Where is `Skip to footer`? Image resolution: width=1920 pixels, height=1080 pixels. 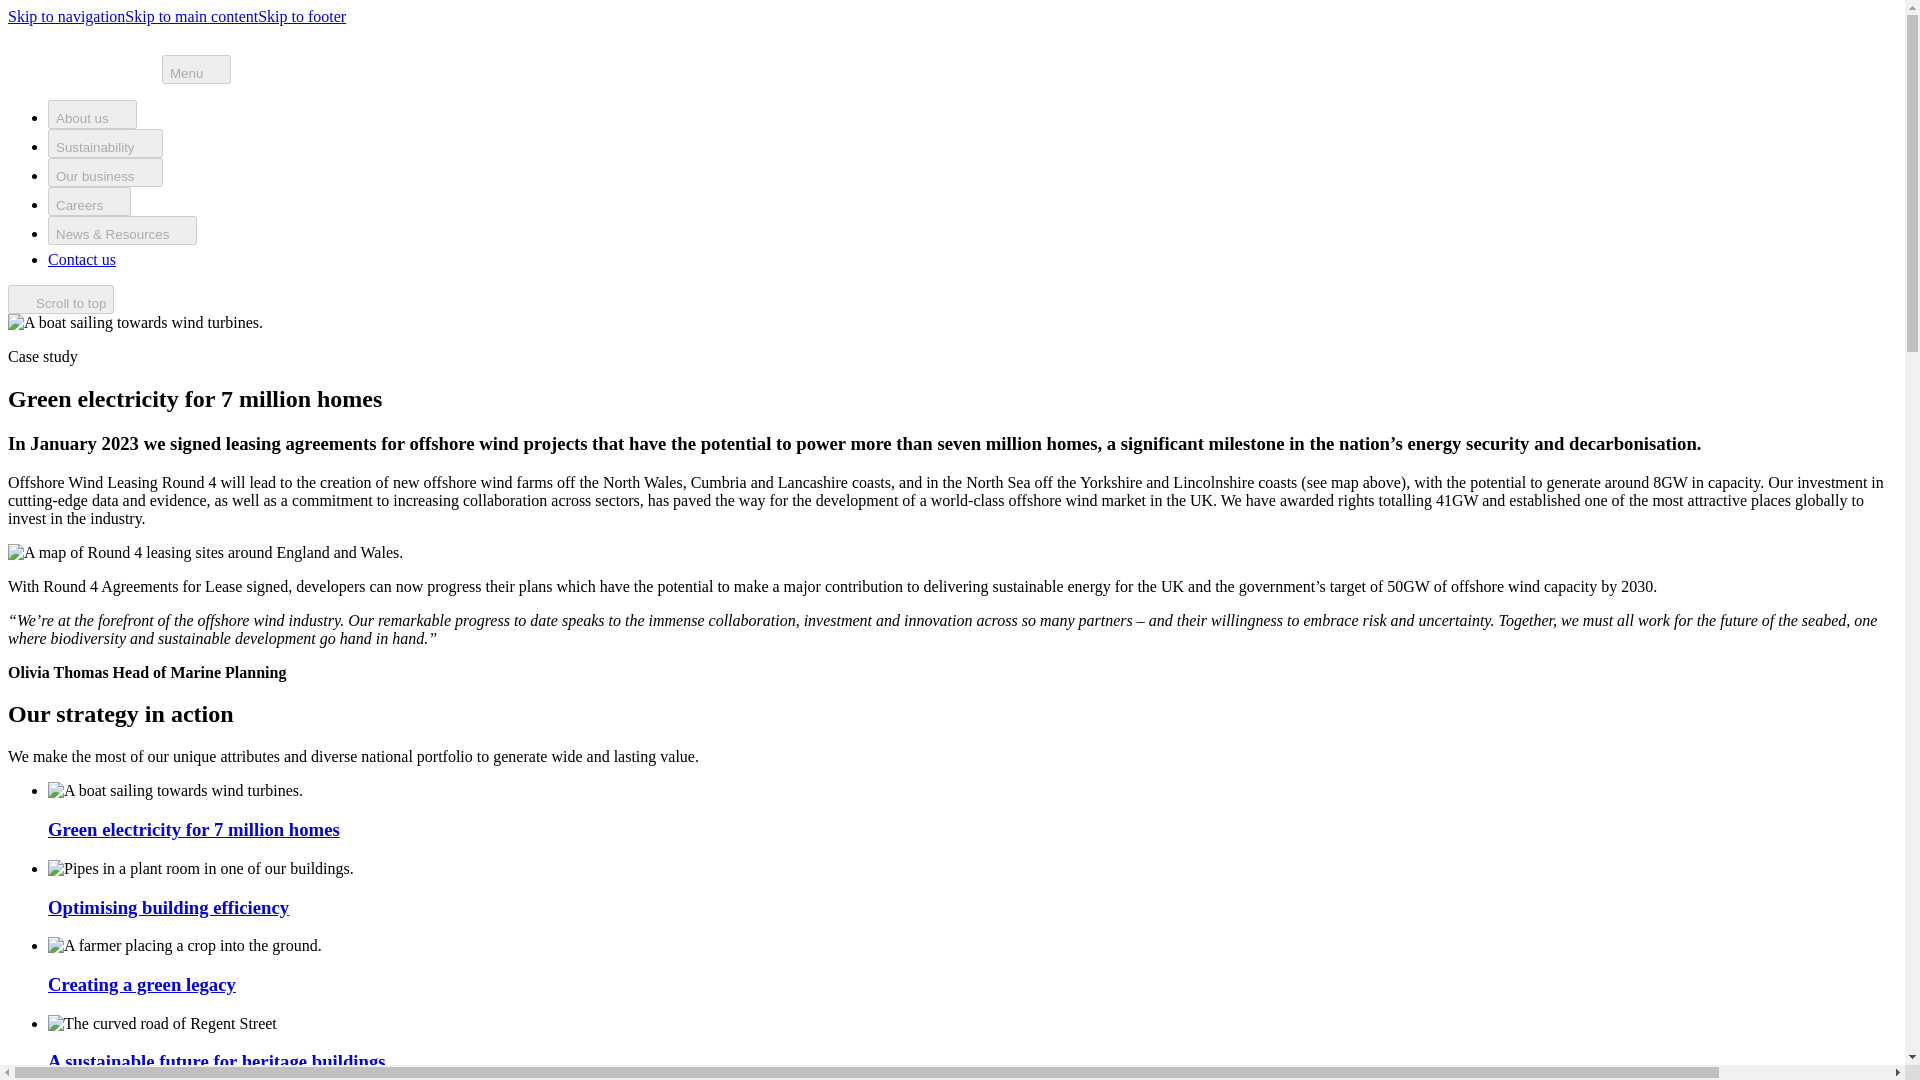 Skip to footer is located at coordinates (301, 16).